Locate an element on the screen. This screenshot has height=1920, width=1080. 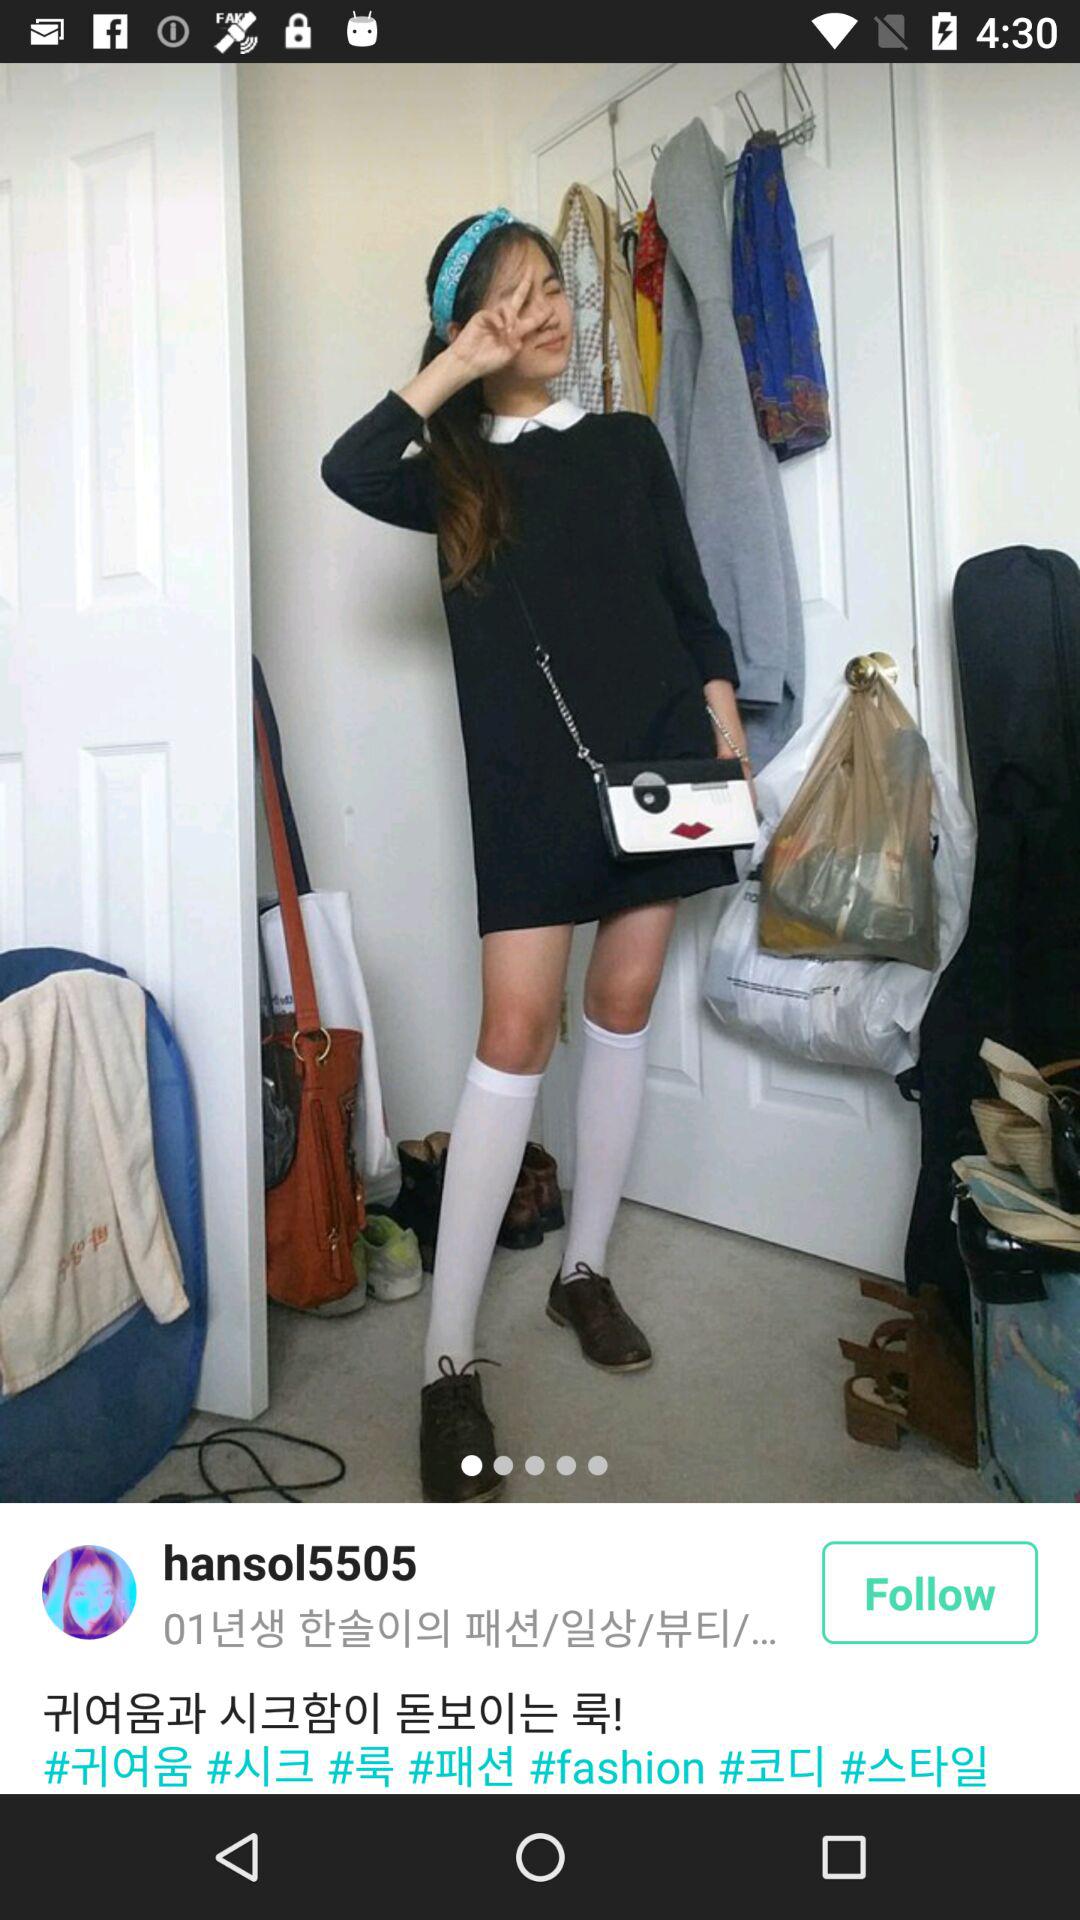
press item next to the hansol5505 icon is located at coordinates (89, 1592).